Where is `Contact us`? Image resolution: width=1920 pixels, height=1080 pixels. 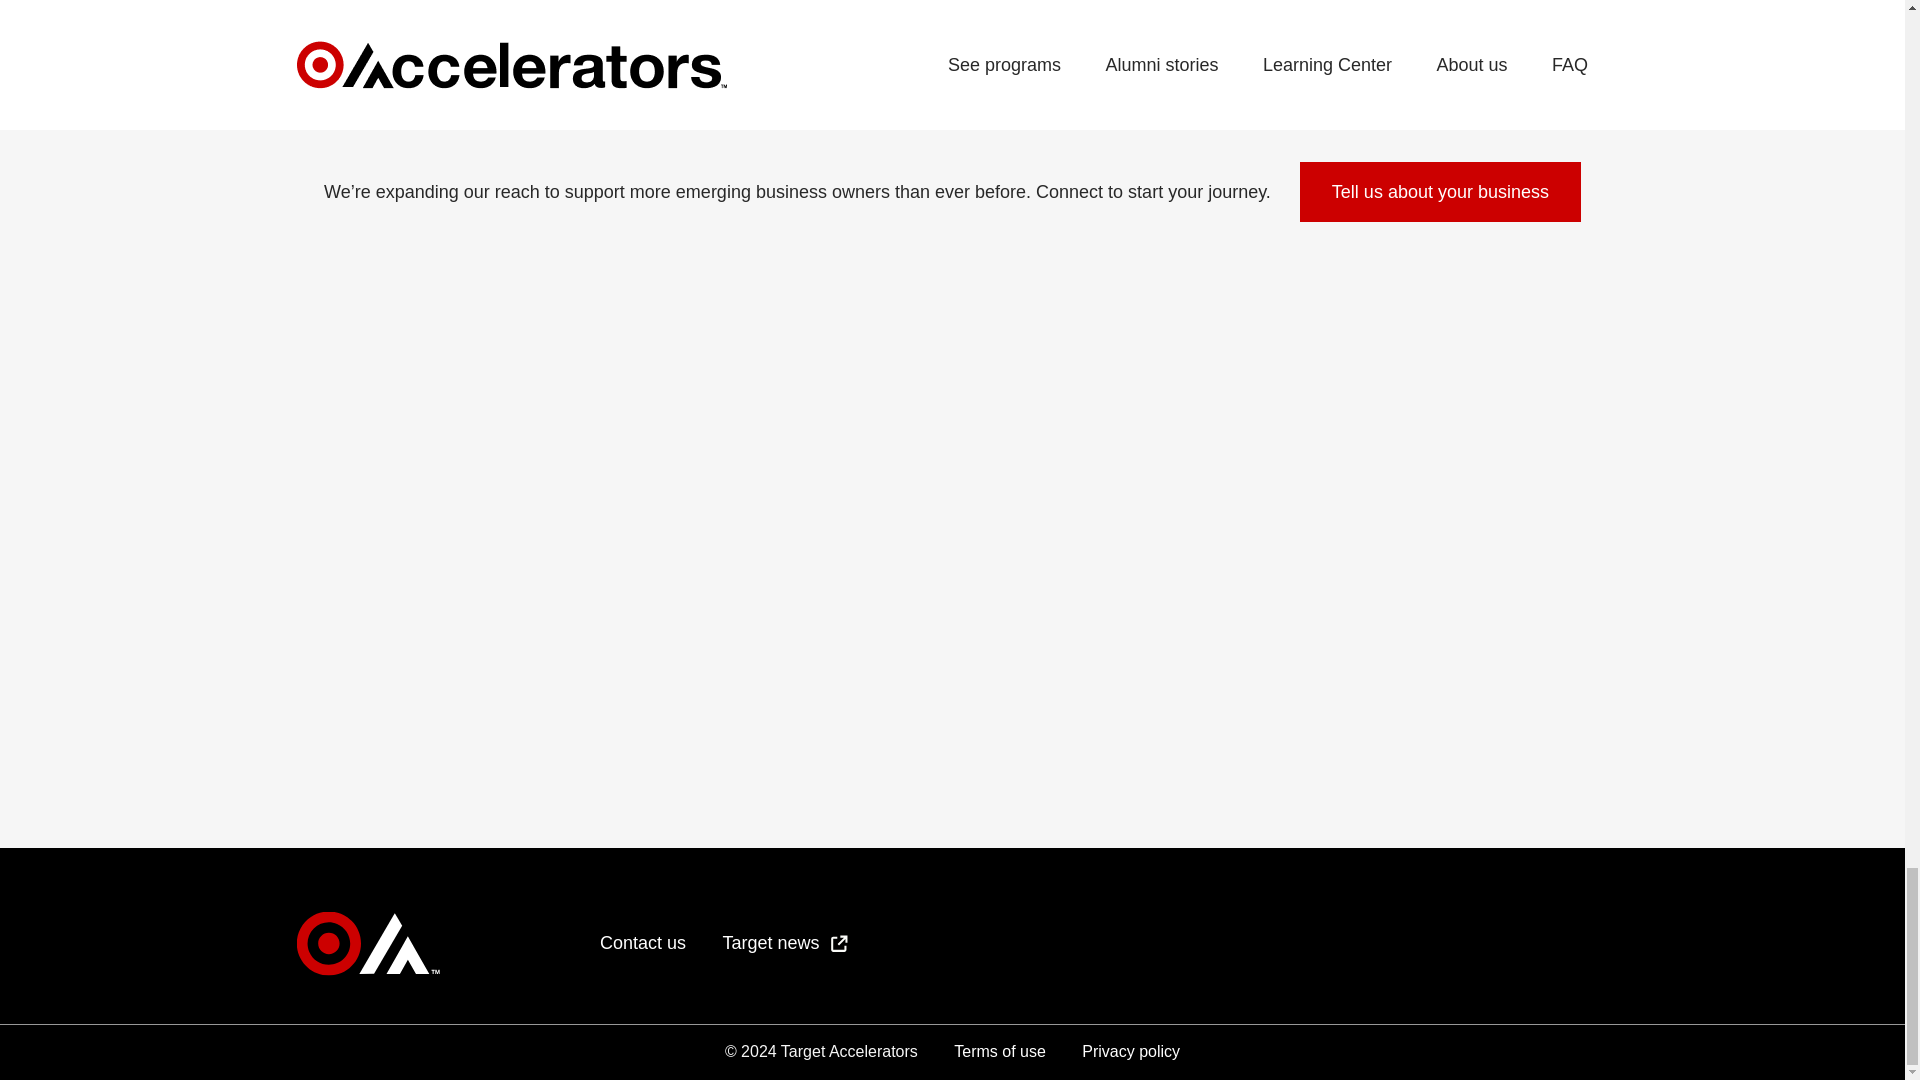
Contact us is located at coordinates (642, 942).